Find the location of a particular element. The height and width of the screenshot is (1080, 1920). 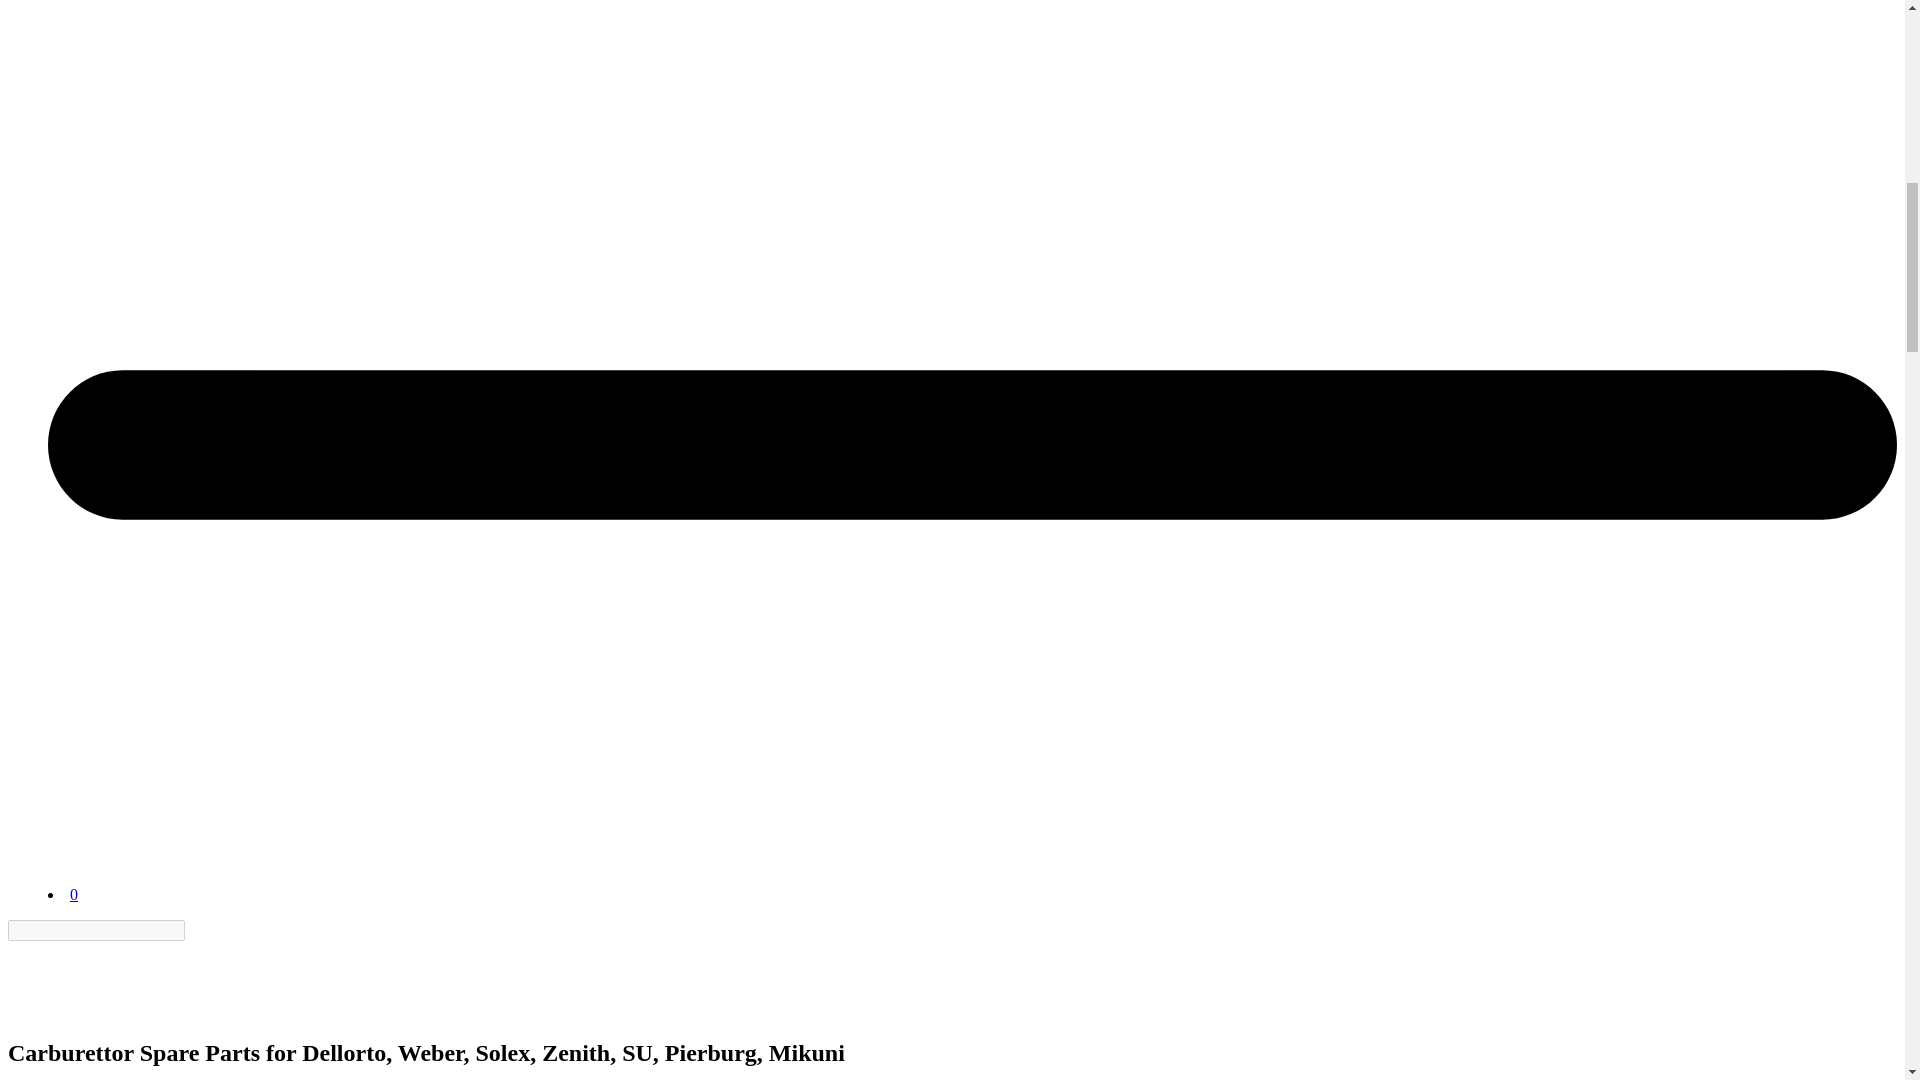

Dellorto Shop Carburettor Shop Ricambi Carburatori is located at coordinates (98, 876).